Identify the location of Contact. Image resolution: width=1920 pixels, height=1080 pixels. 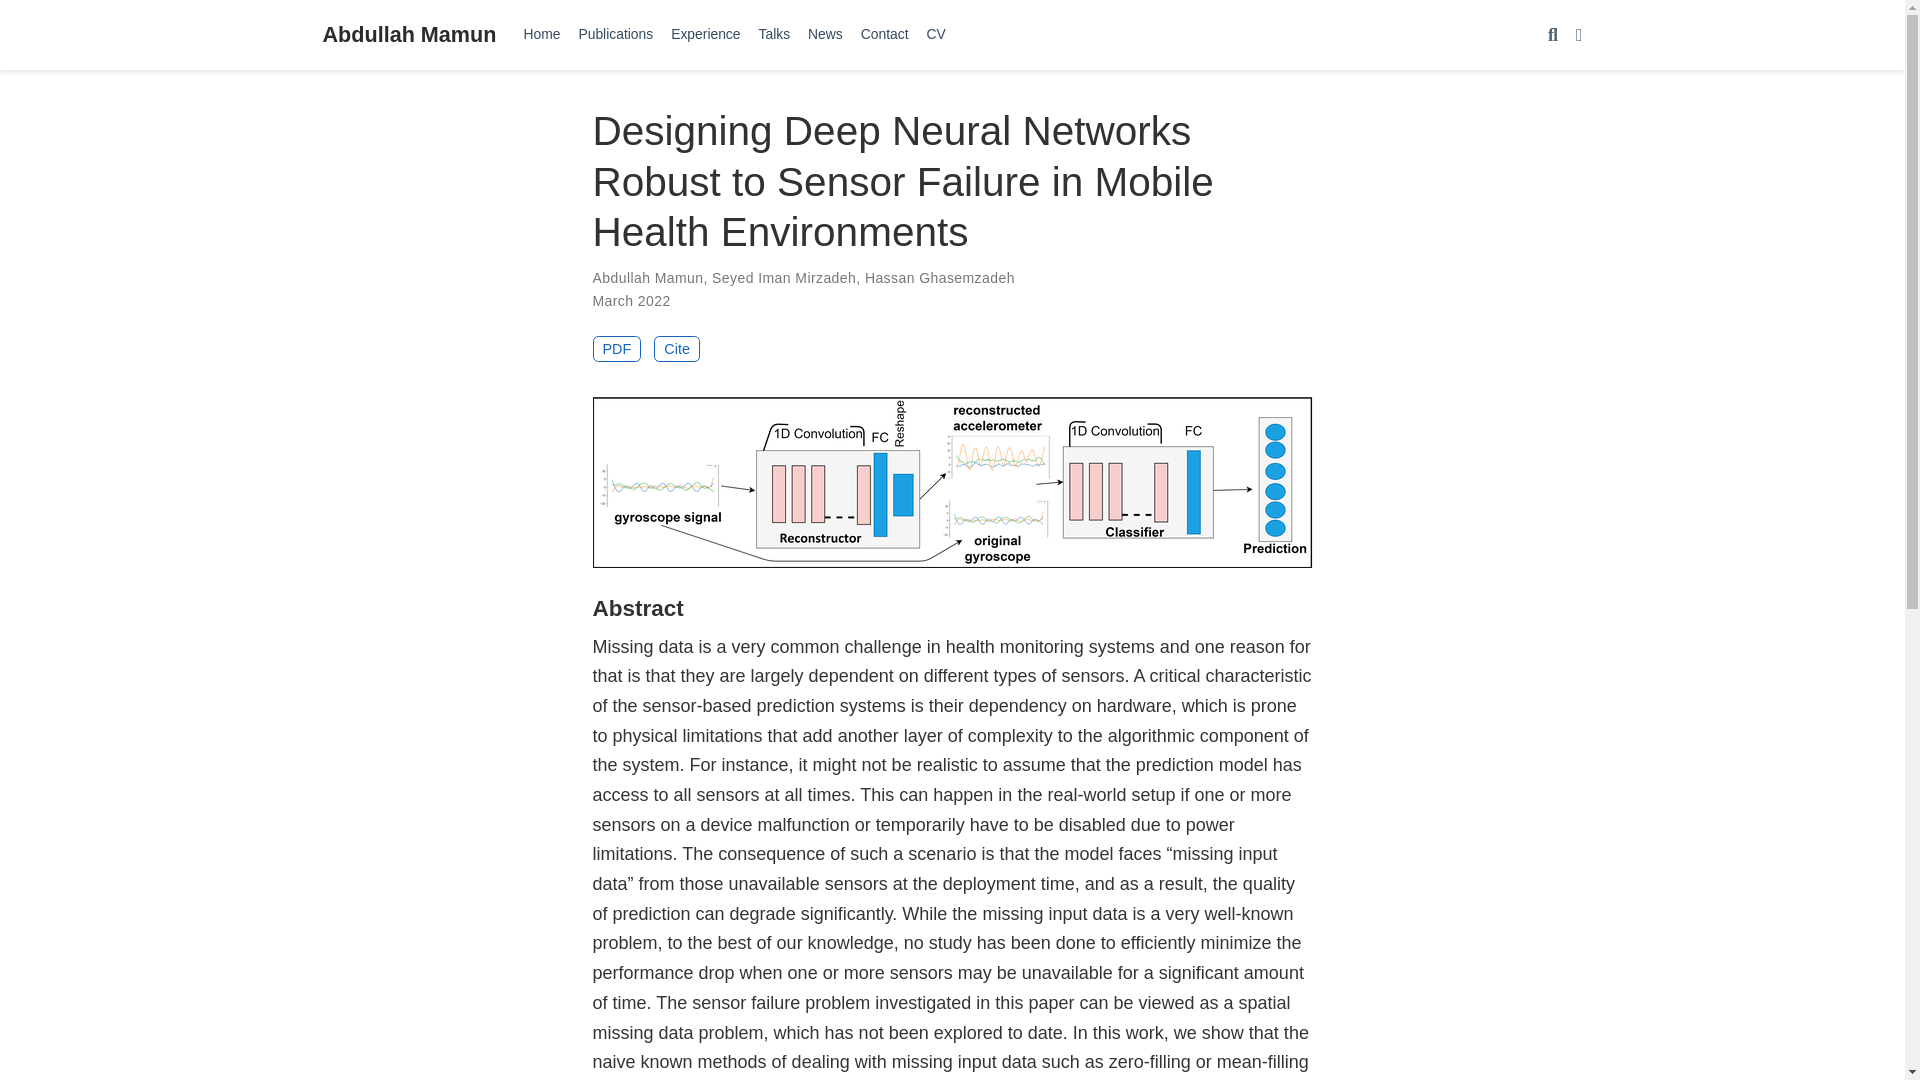
(884, 34).